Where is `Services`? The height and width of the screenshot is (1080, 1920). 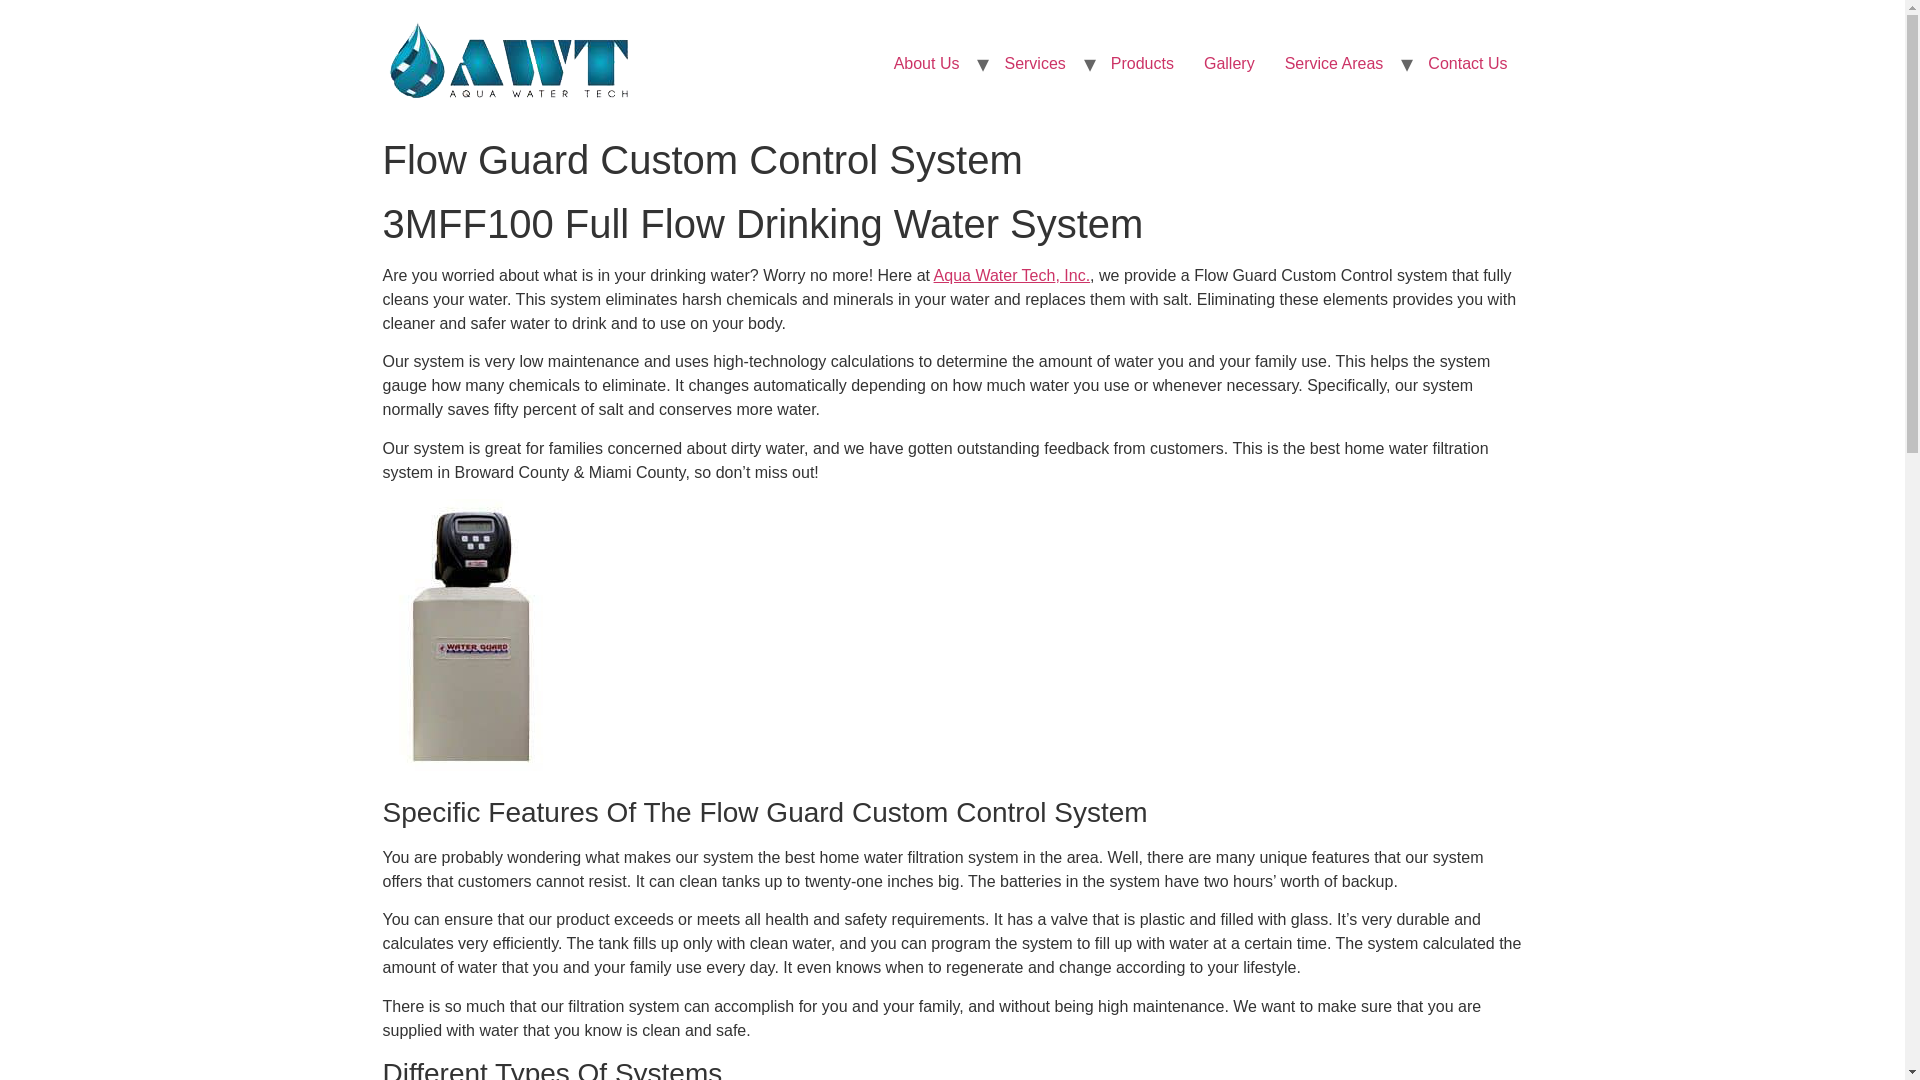 Services is located at coordinates (1034, 64).